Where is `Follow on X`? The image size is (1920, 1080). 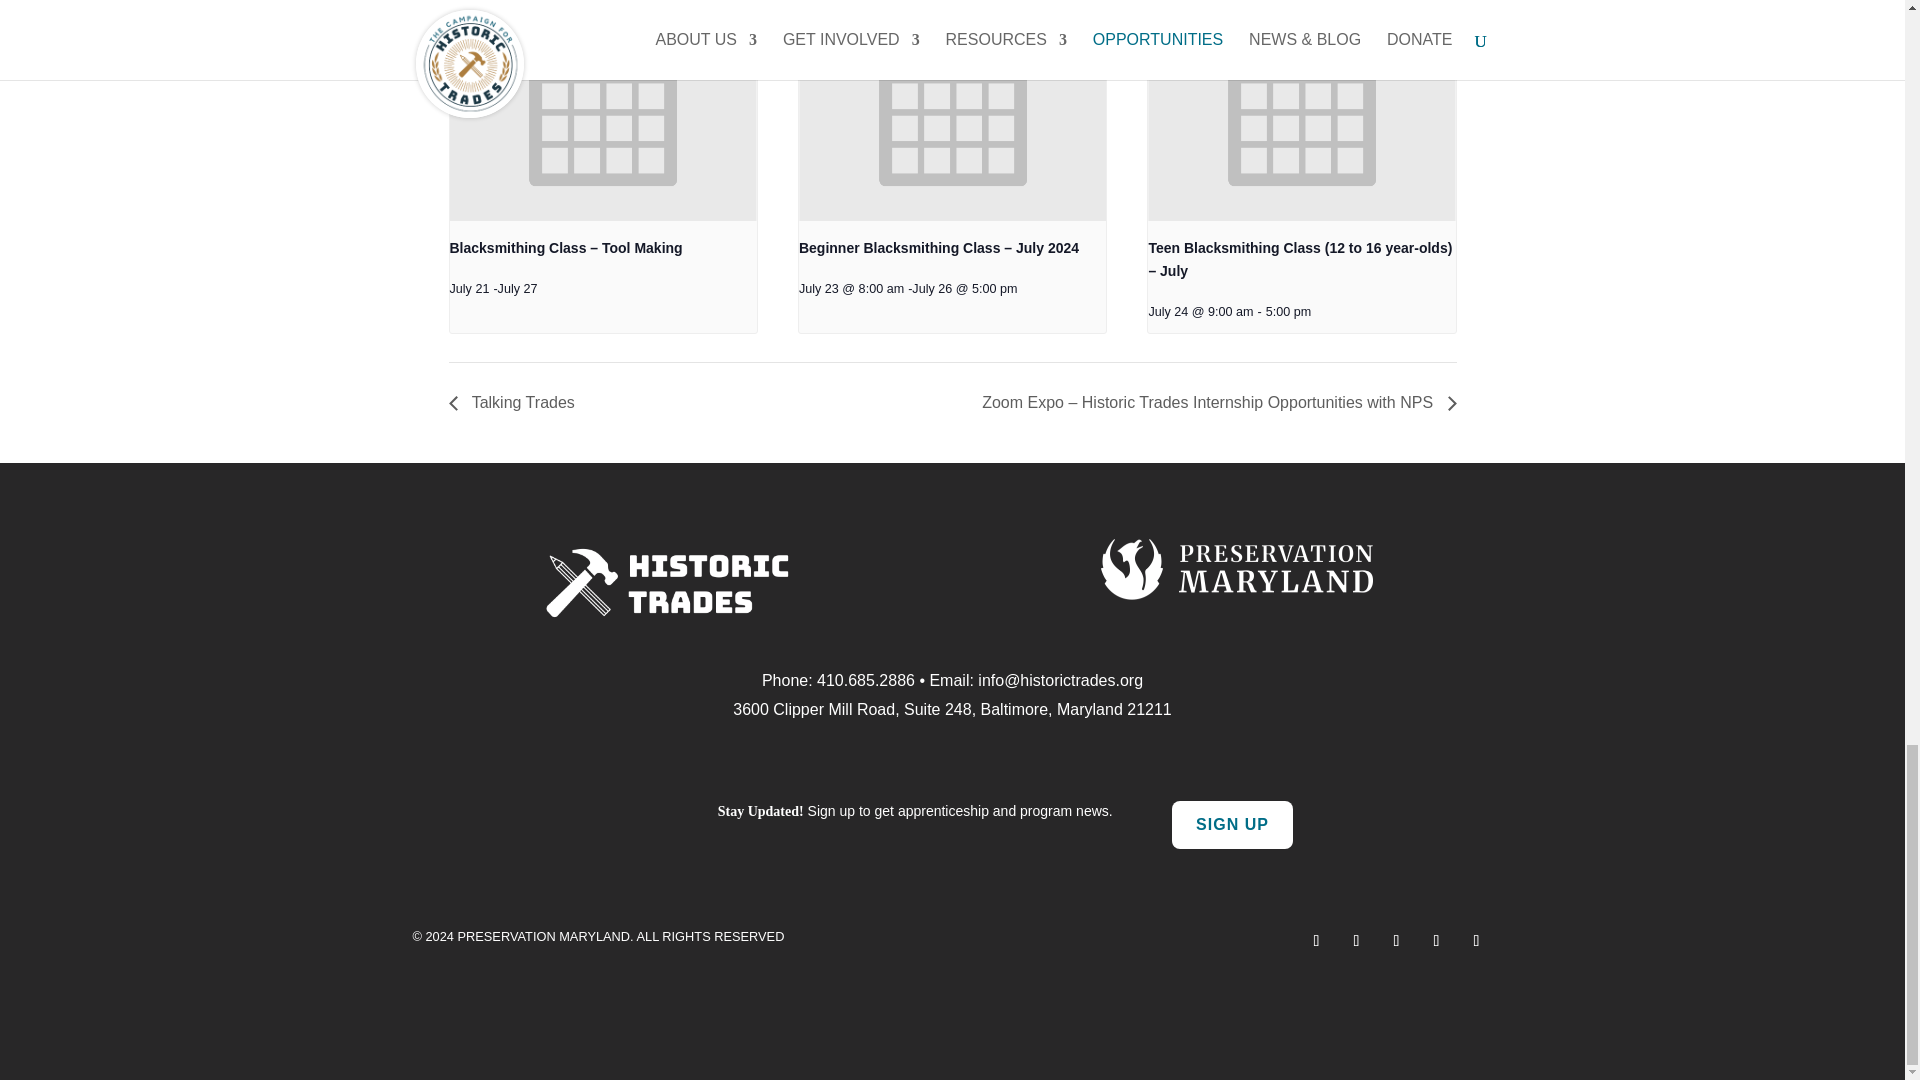
Follow on X is located at coordinates (1316, 940).